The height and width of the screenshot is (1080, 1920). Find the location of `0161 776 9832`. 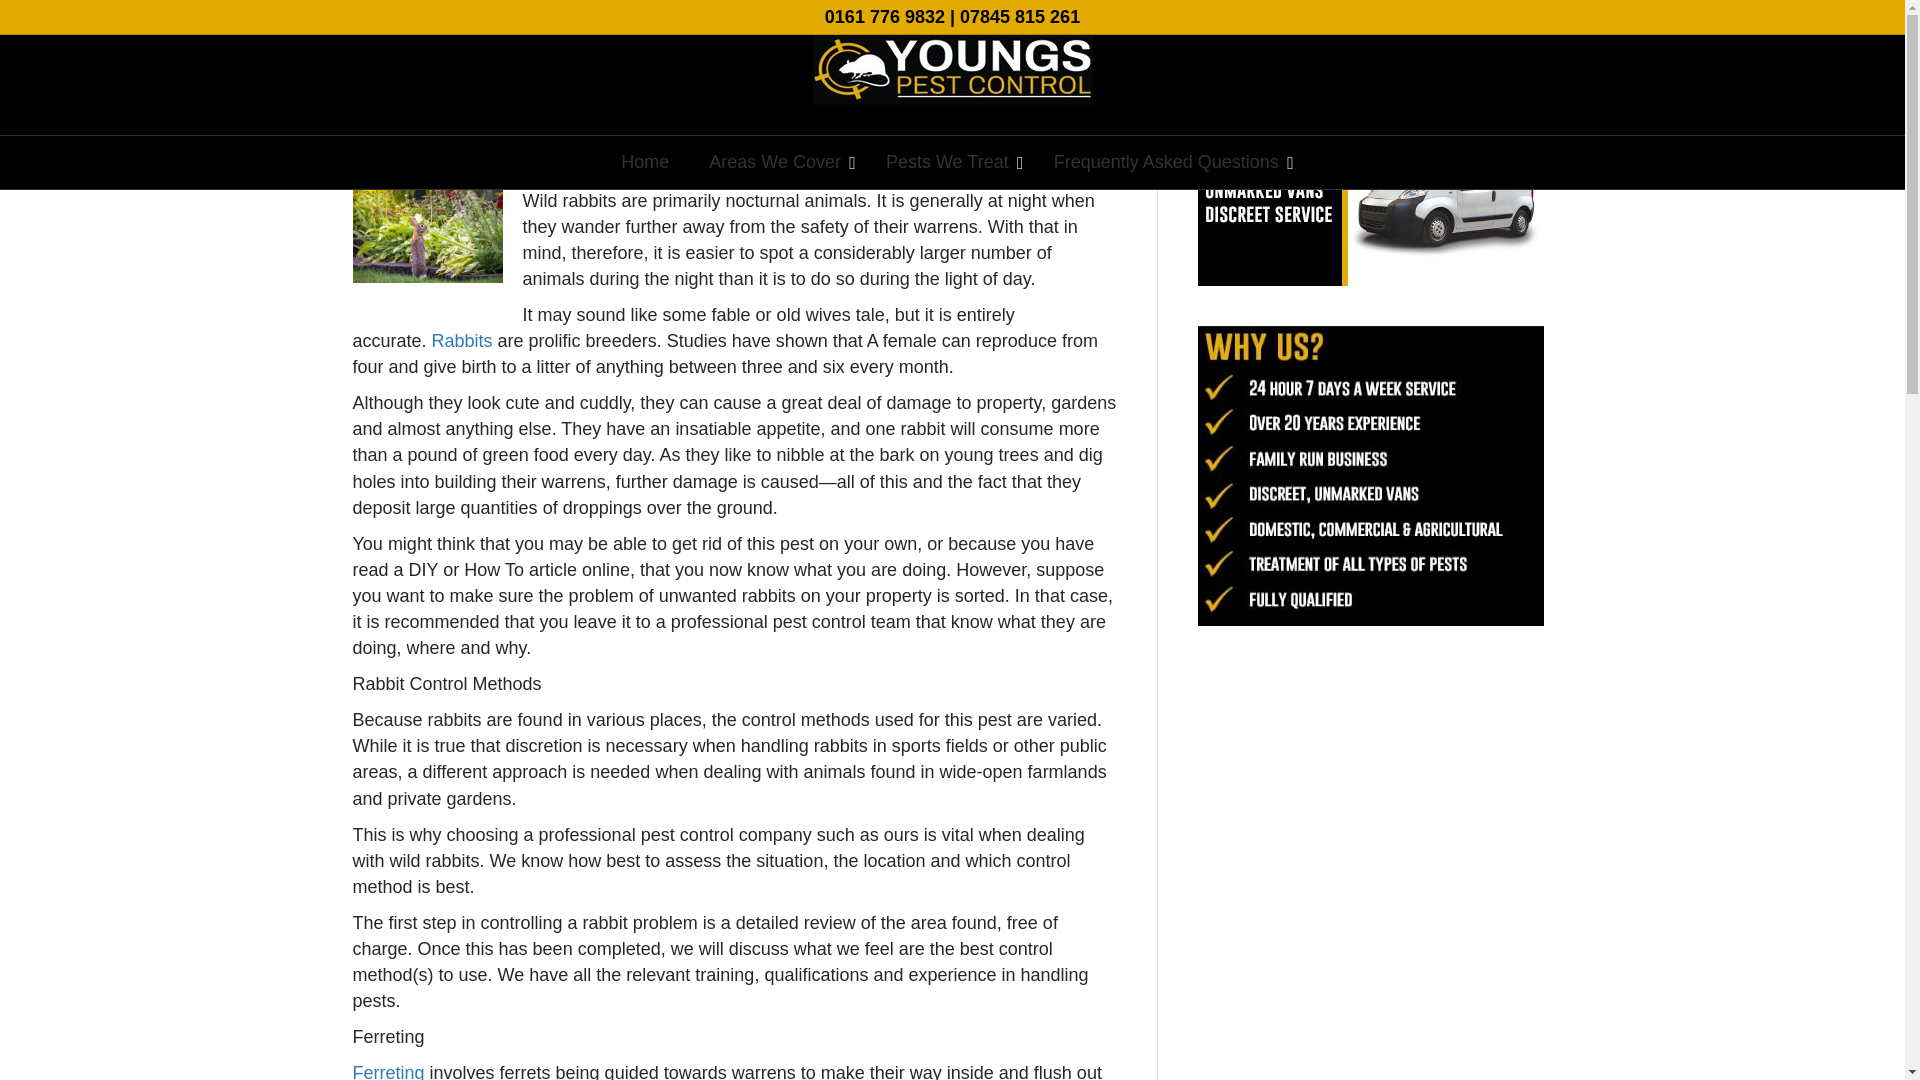

0161 776 9832 is located at coordinates (884, 16).